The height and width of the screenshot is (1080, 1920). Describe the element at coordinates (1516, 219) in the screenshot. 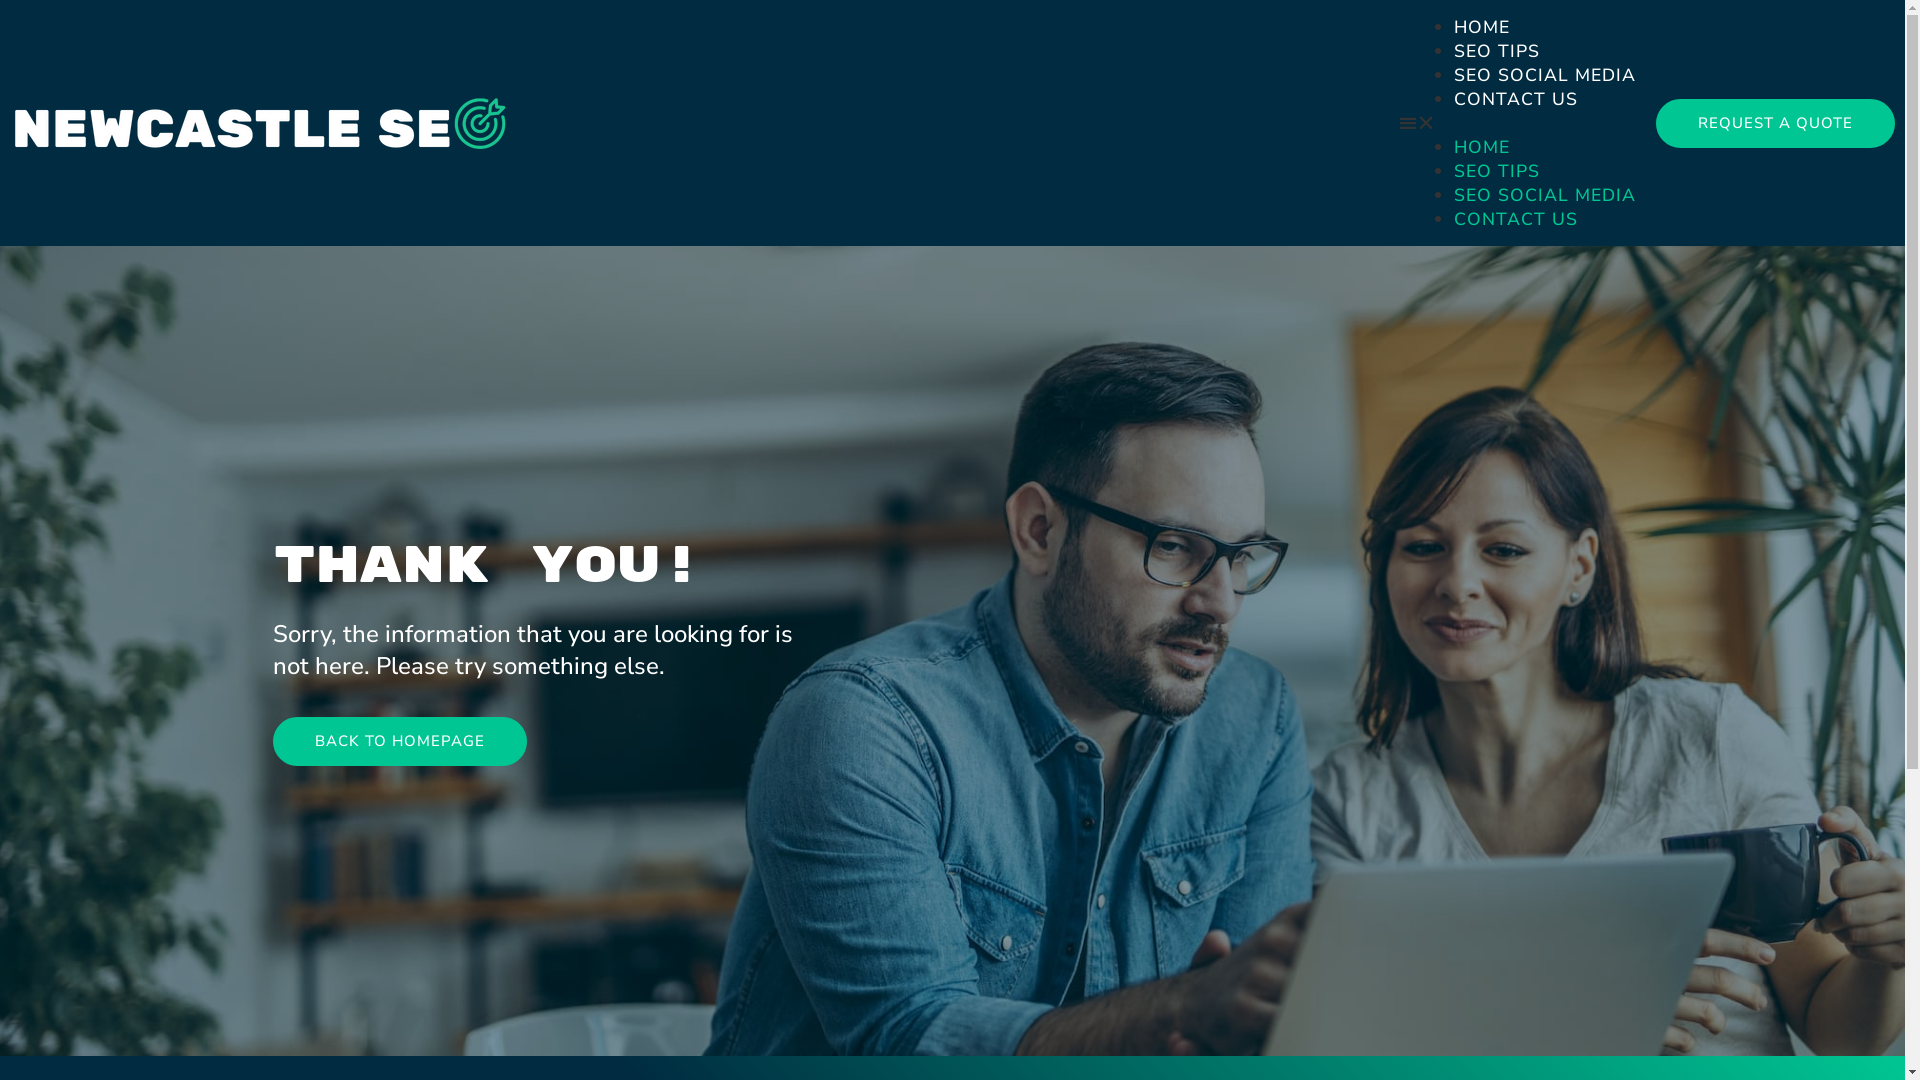

I see `CONTACT US` at that location.